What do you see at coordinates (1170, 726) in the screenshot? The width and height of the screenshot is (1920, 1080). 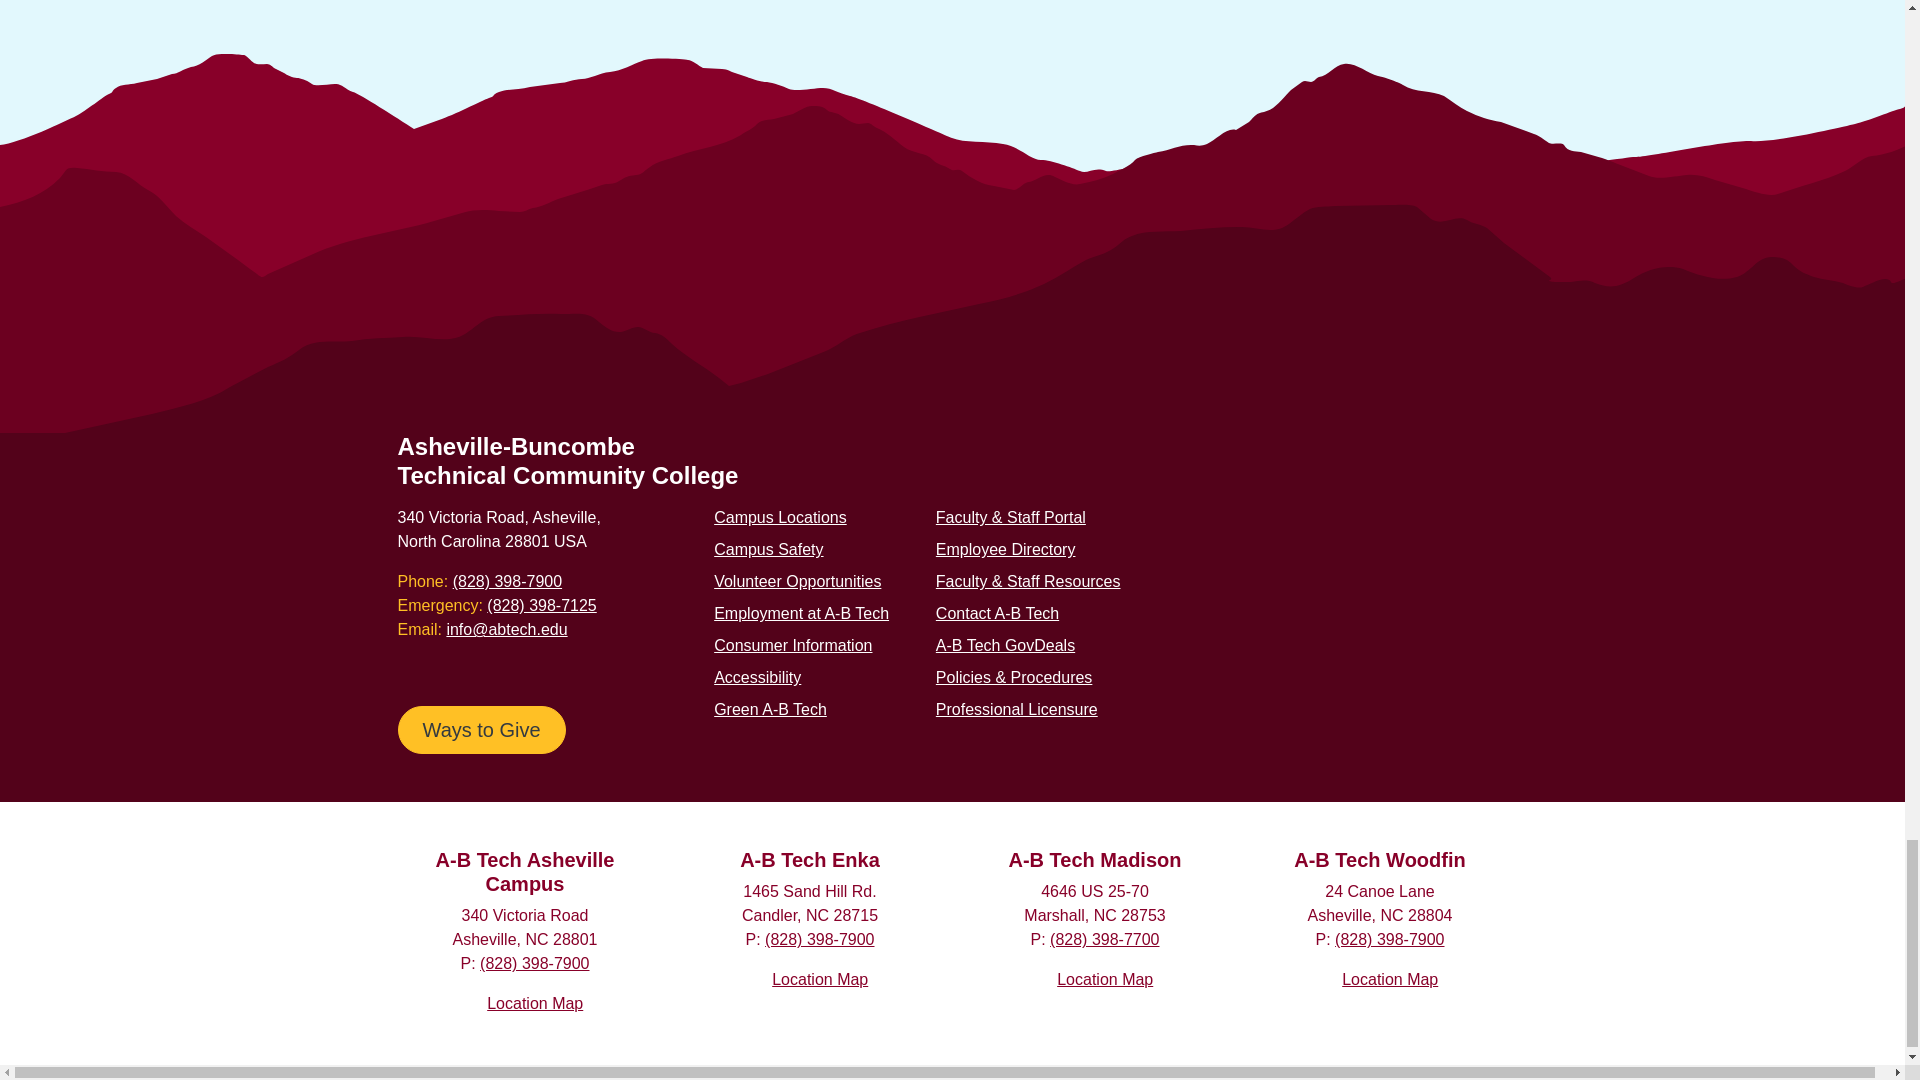 I see `Youtube` at bounding box center [1170, 726].